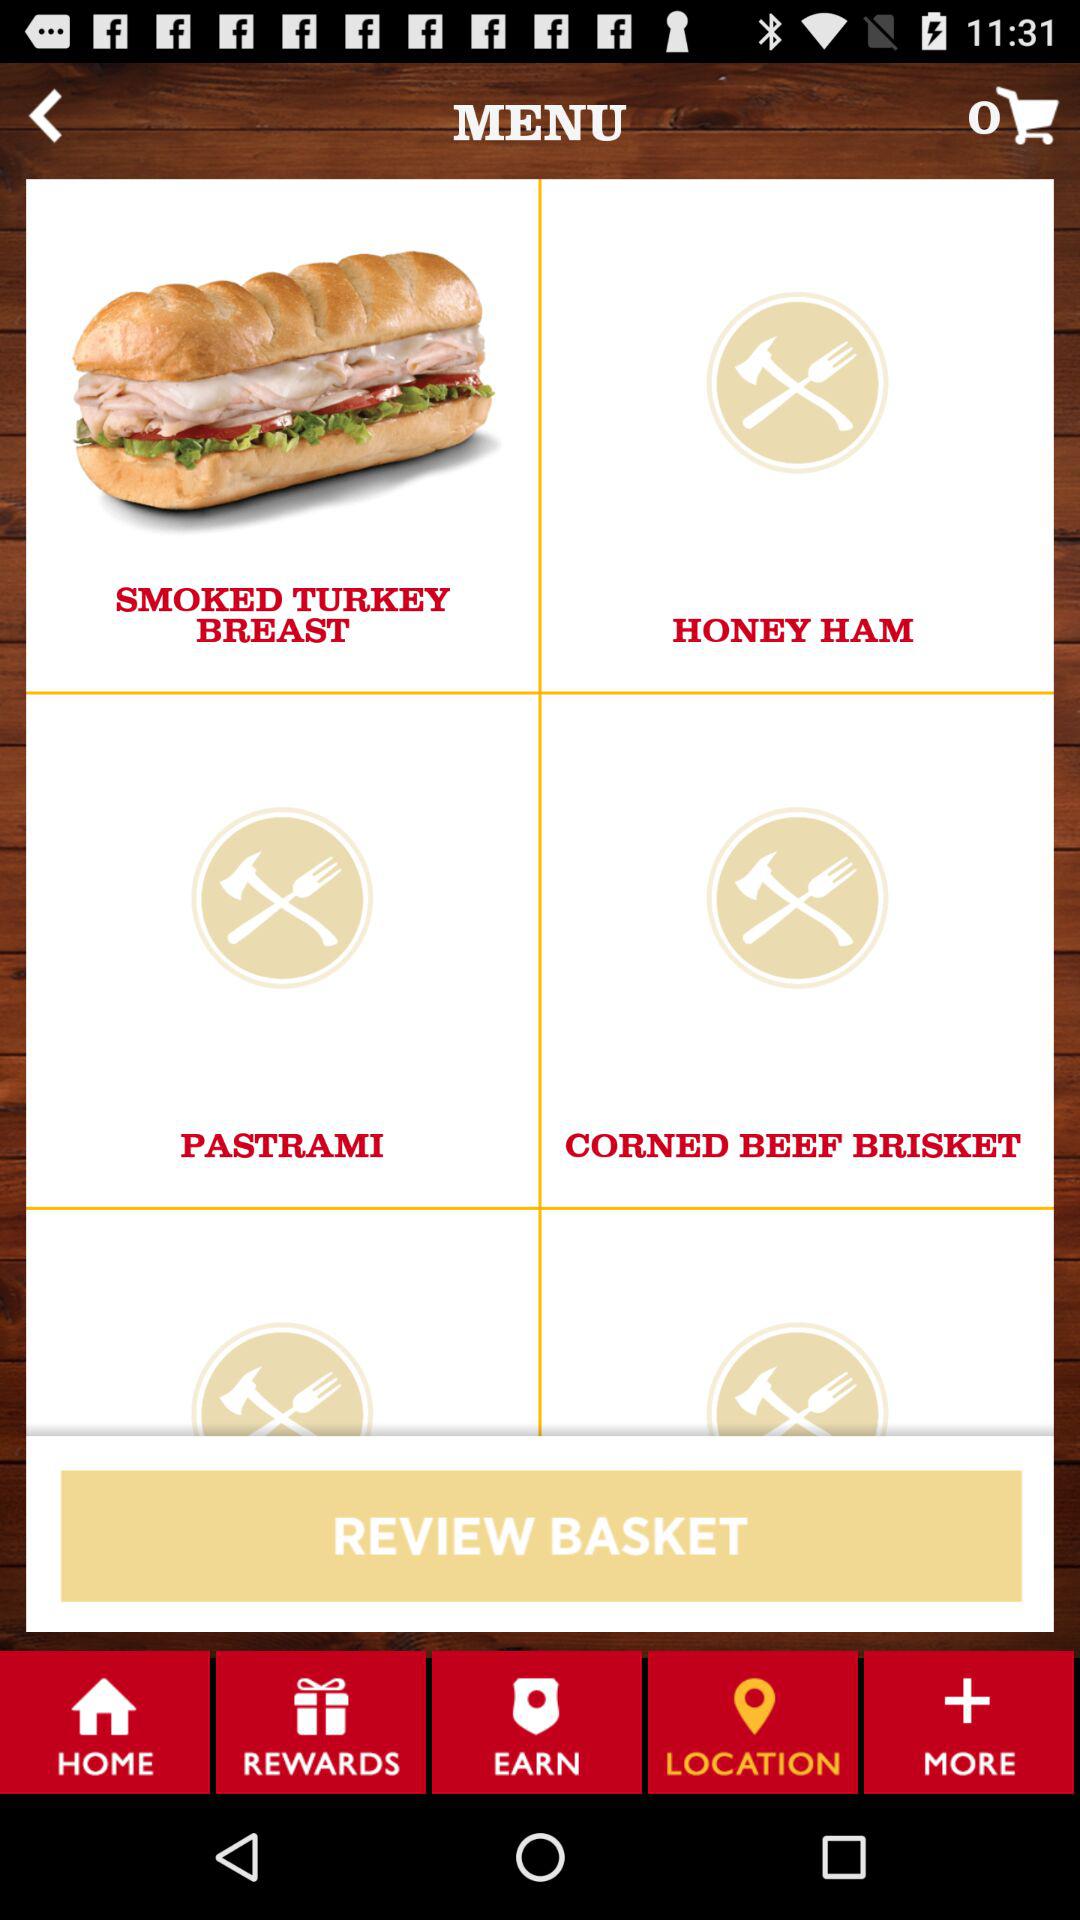  What do you see at coordinates (1024, 114) in the screenshot?
I see `tap the item next to menu app` at bounding box center [1024, 114].